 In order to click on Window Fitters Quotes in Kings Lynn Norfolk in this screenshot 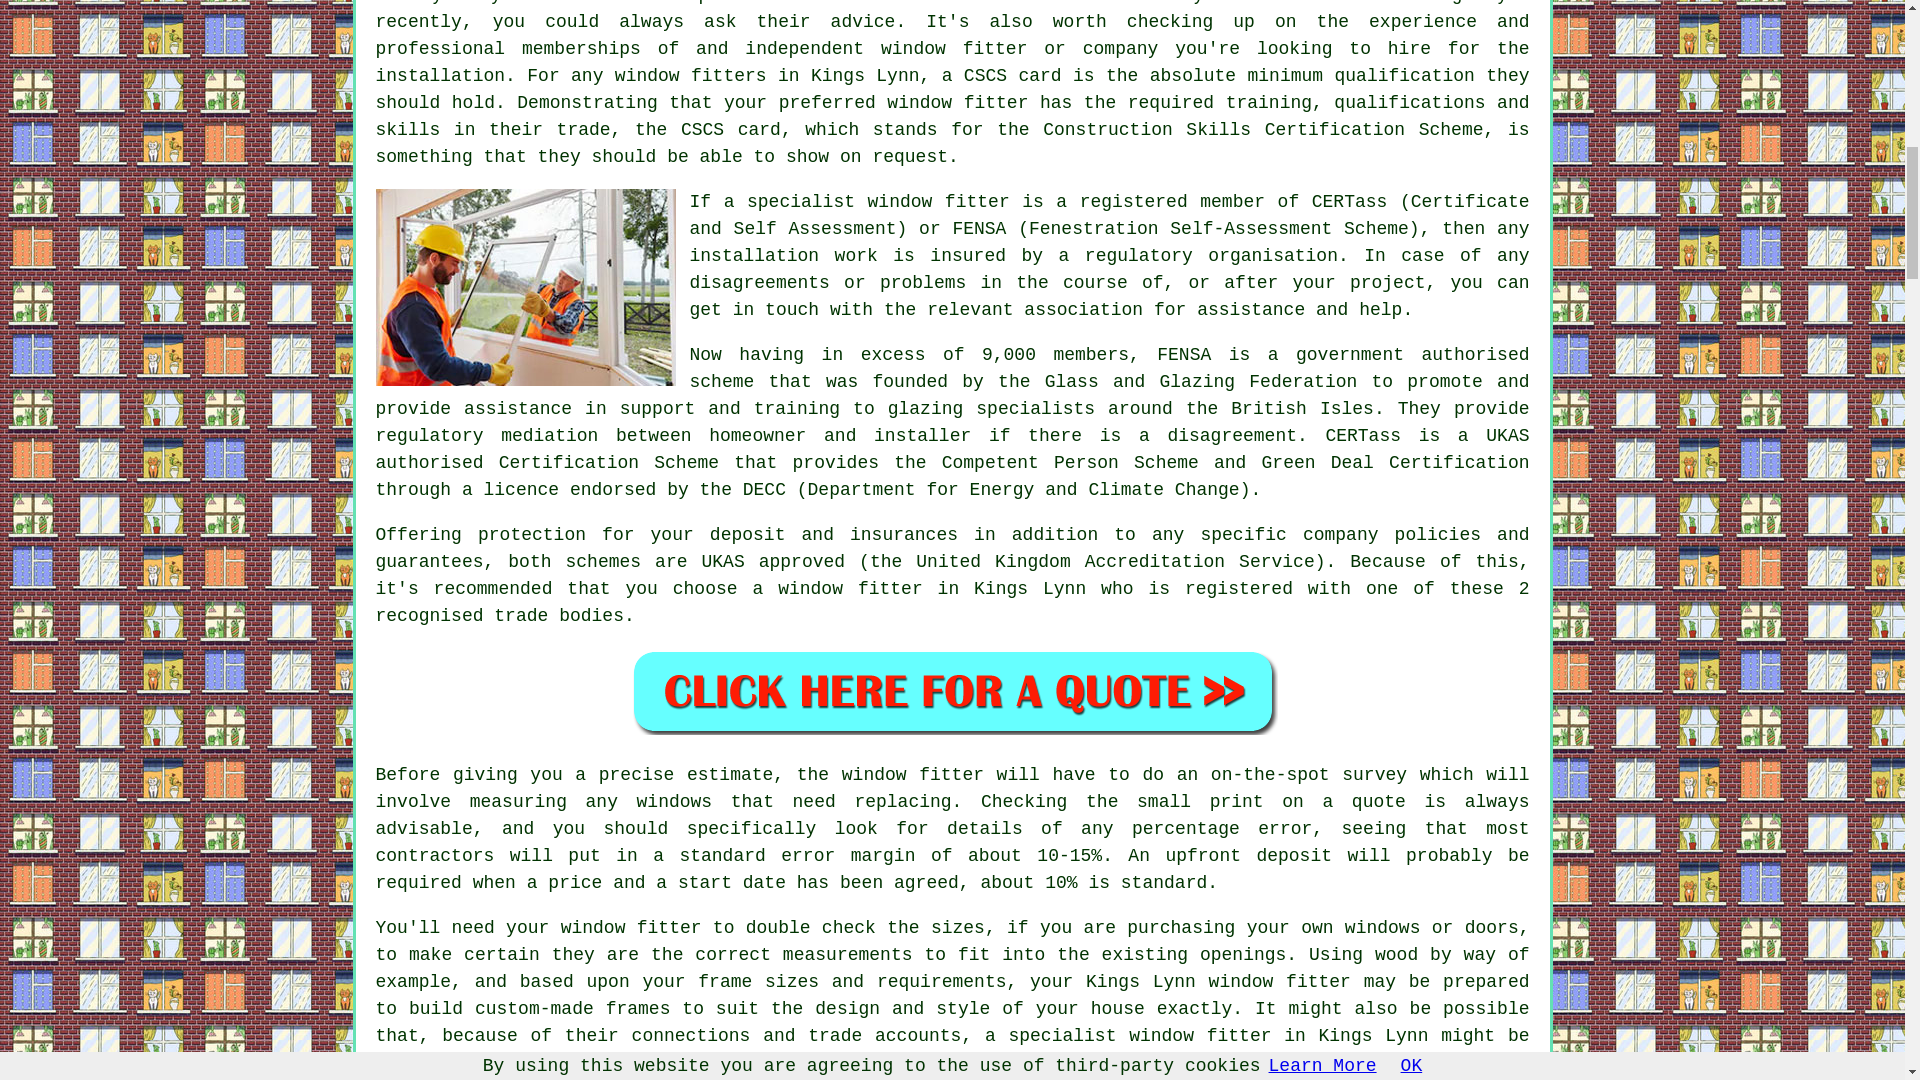, I will do `click(952, 692)`.